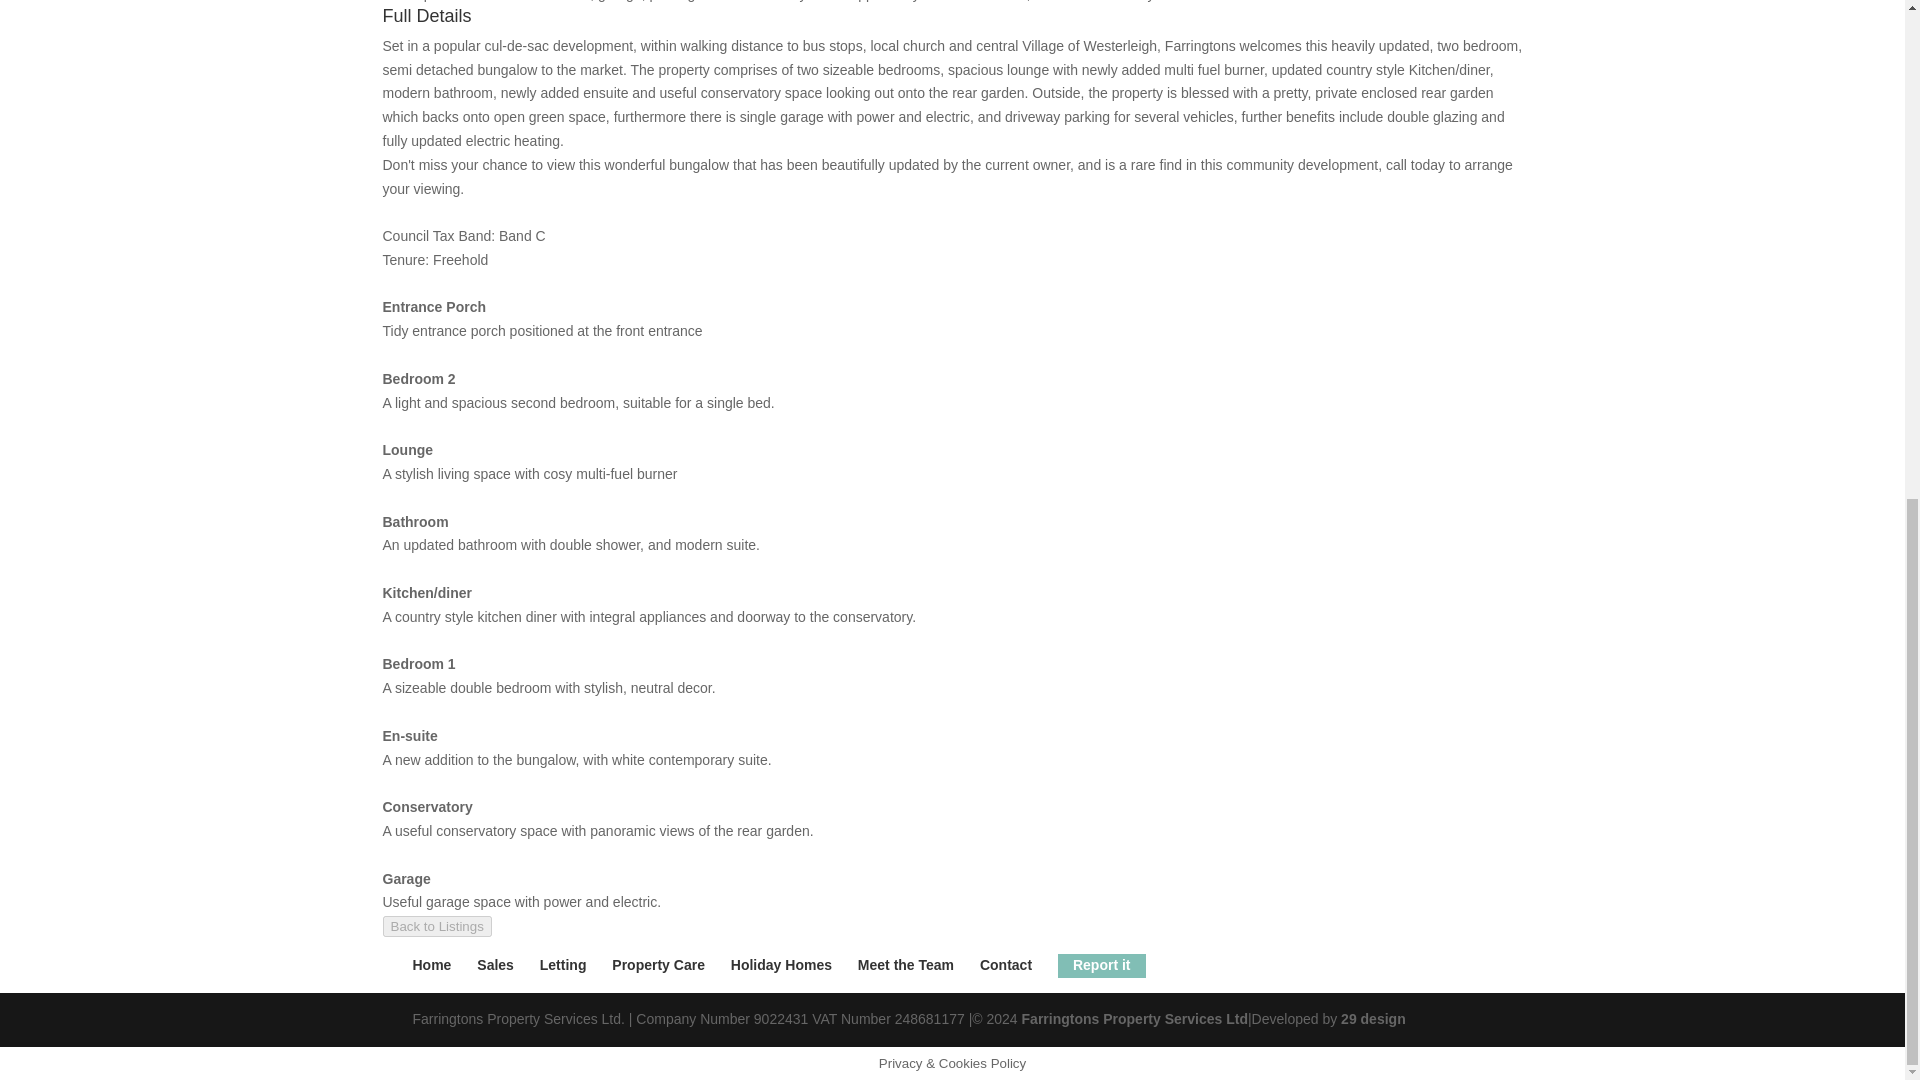 This screenshot has height=1080, width=1920. I want to click on Letting, so click(563, 964).